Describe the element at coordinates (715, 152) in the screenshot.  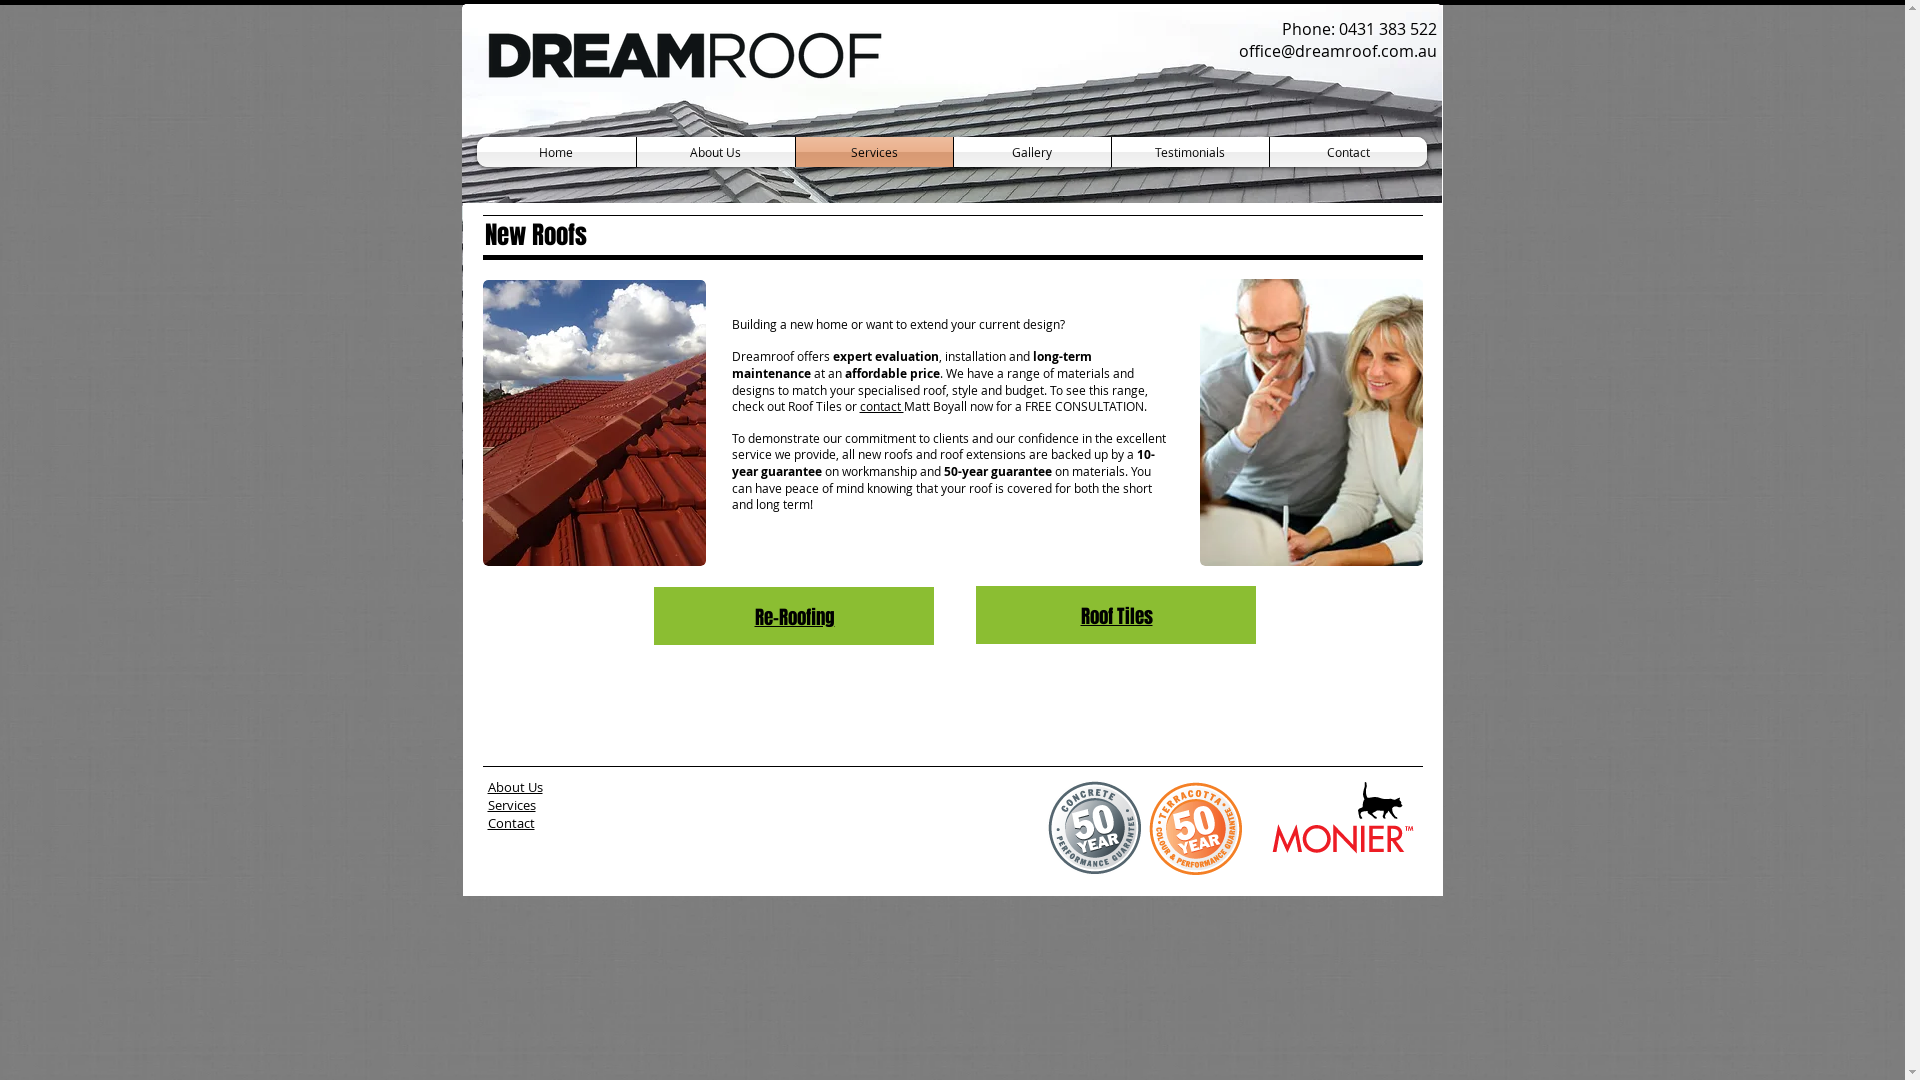
I see `About Us` at that location.